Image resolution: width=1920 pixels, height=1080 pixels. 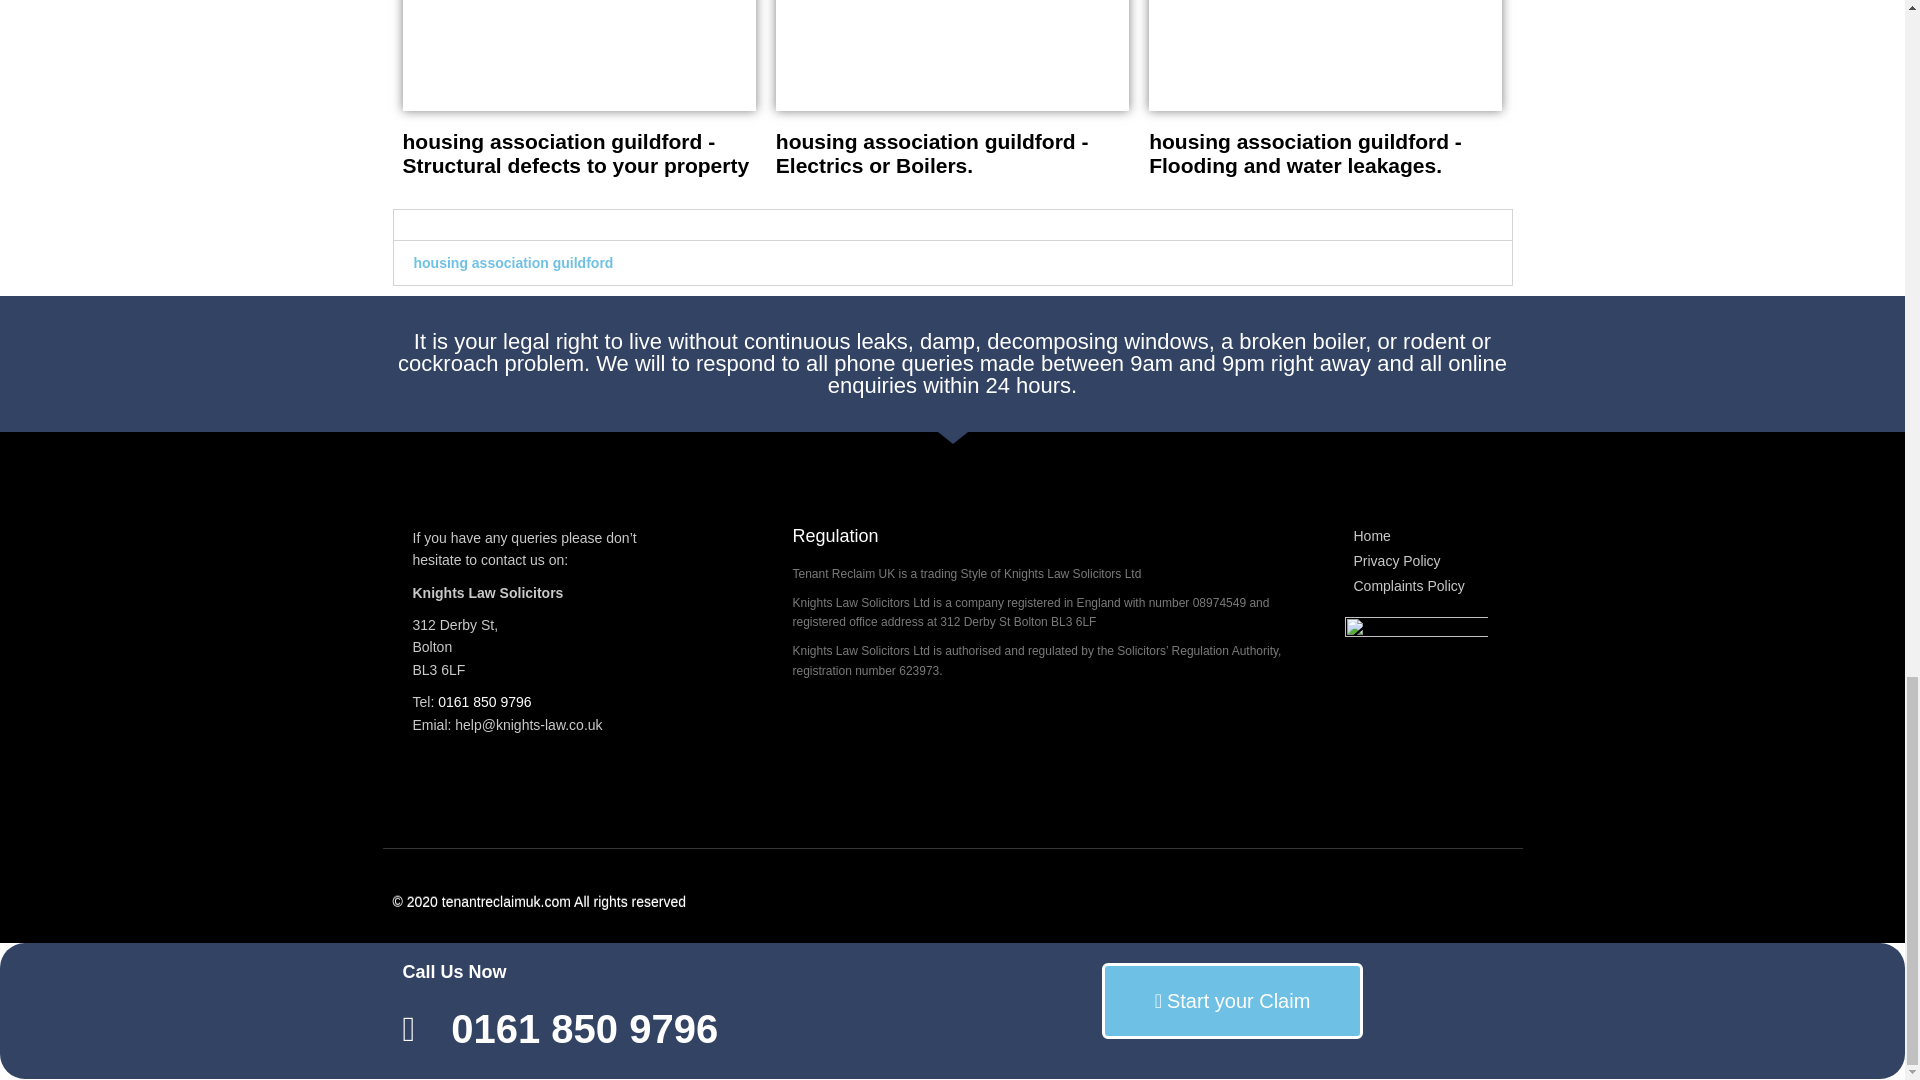 I want to click on housing association guildford, so click(x=514, y=262).